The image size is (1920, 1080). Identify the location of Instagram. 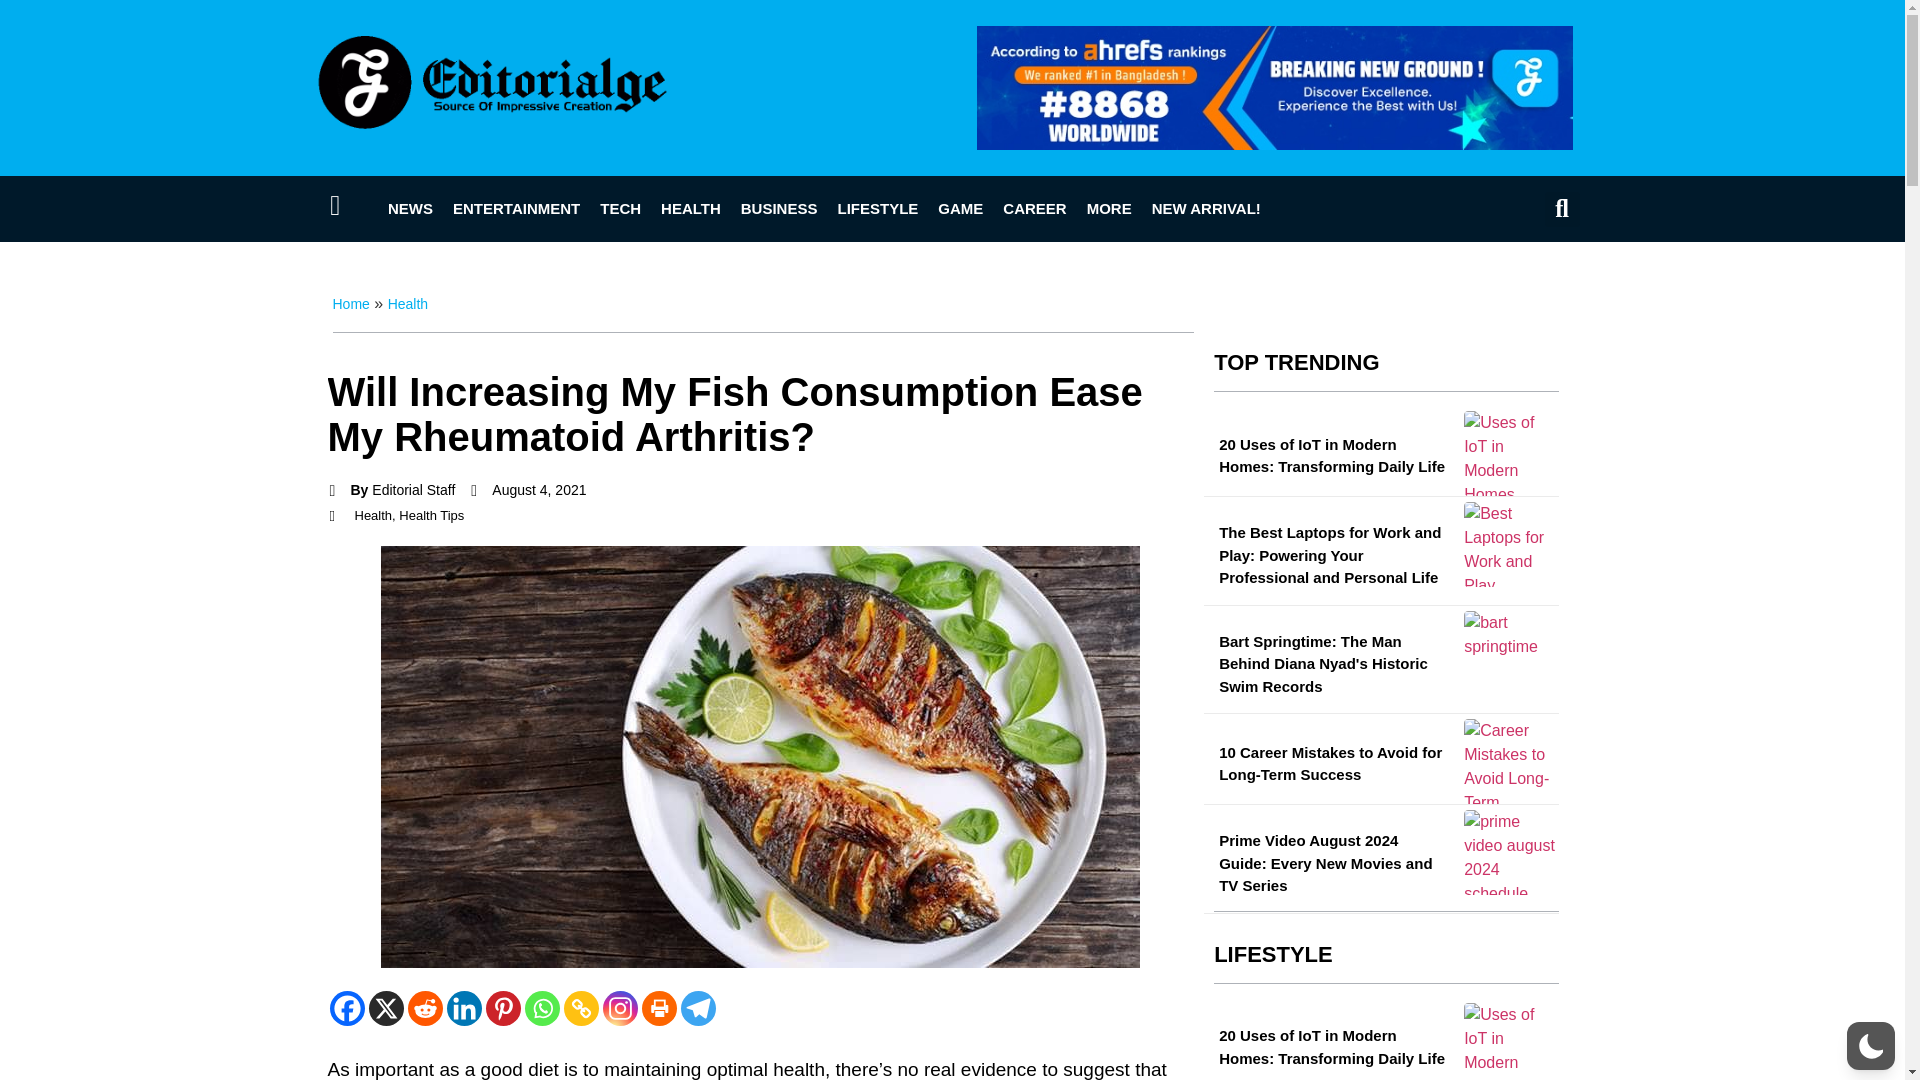
(620, 1008).